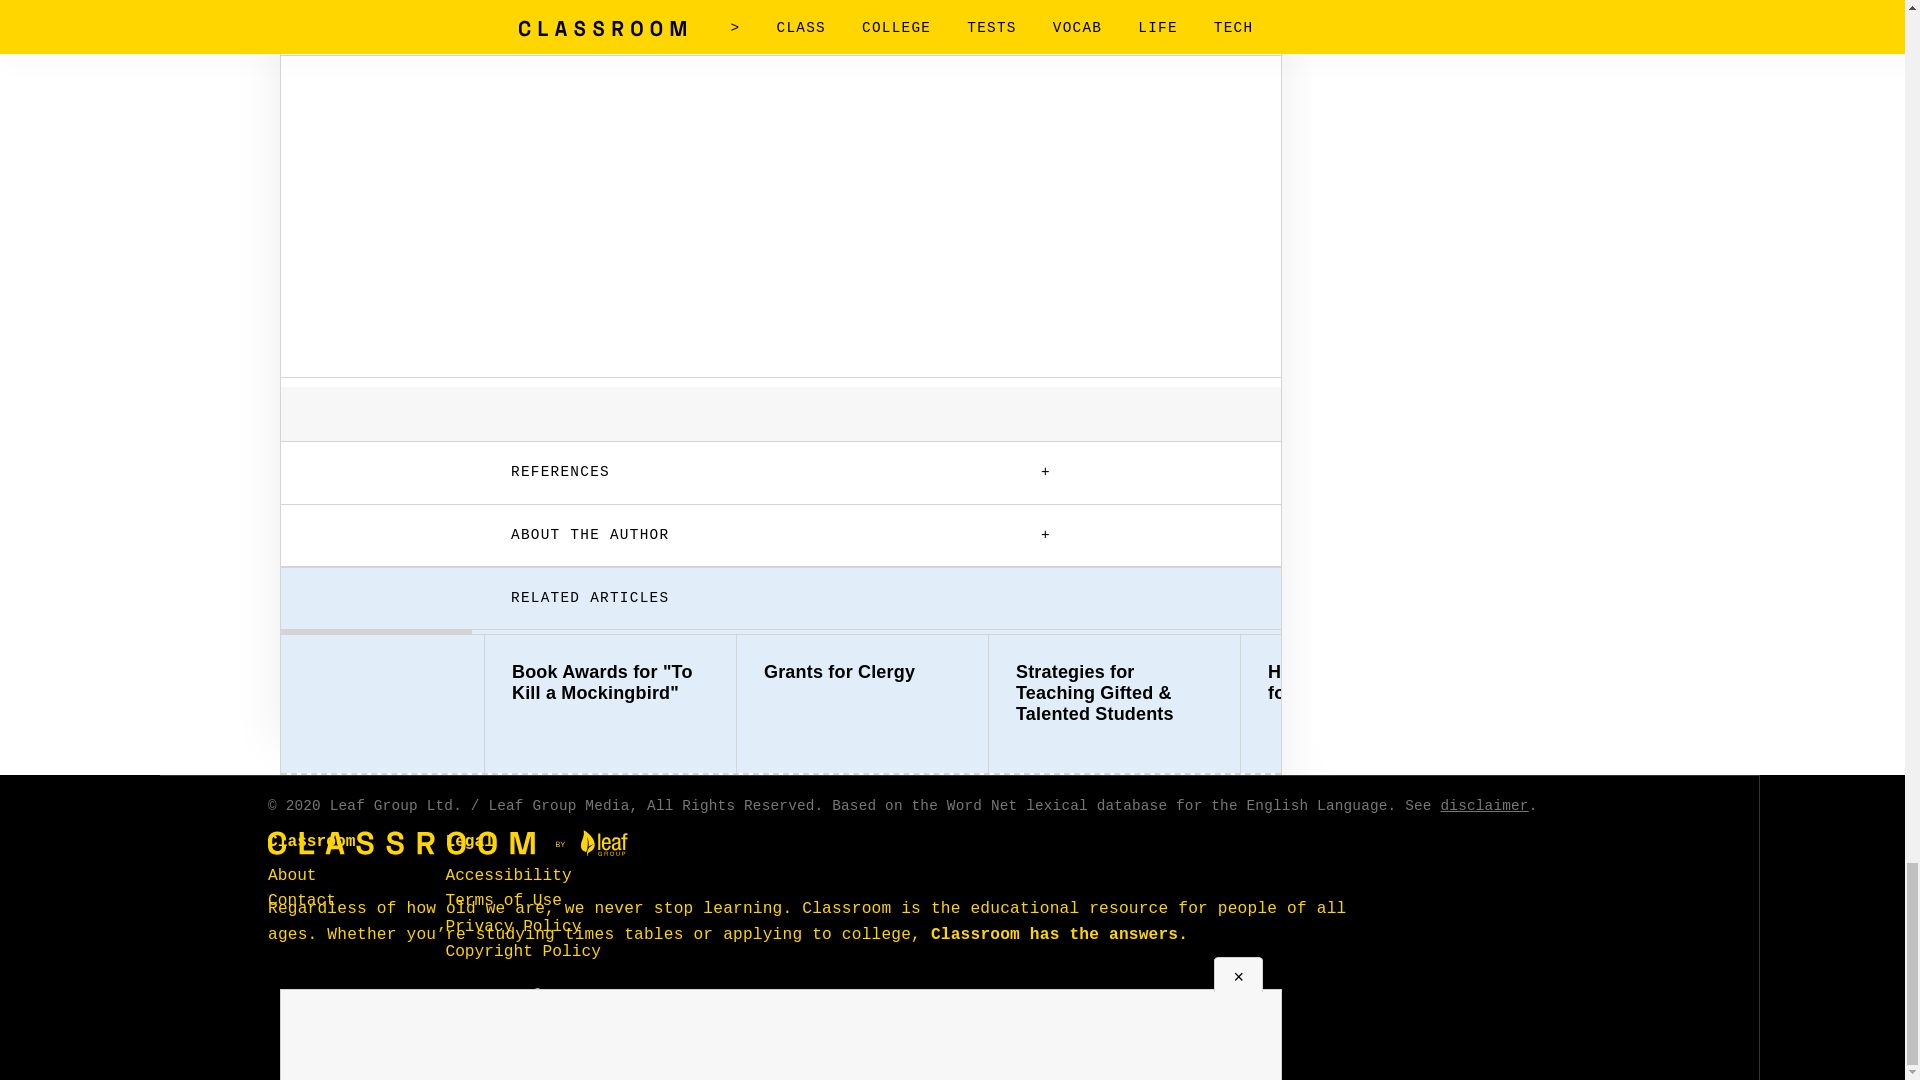 The height and width of the screenshot is (1080, 1920). What do you see at coordinates (292, 876) in the screenshot?
I see `About` at bounding box center [292, 876].